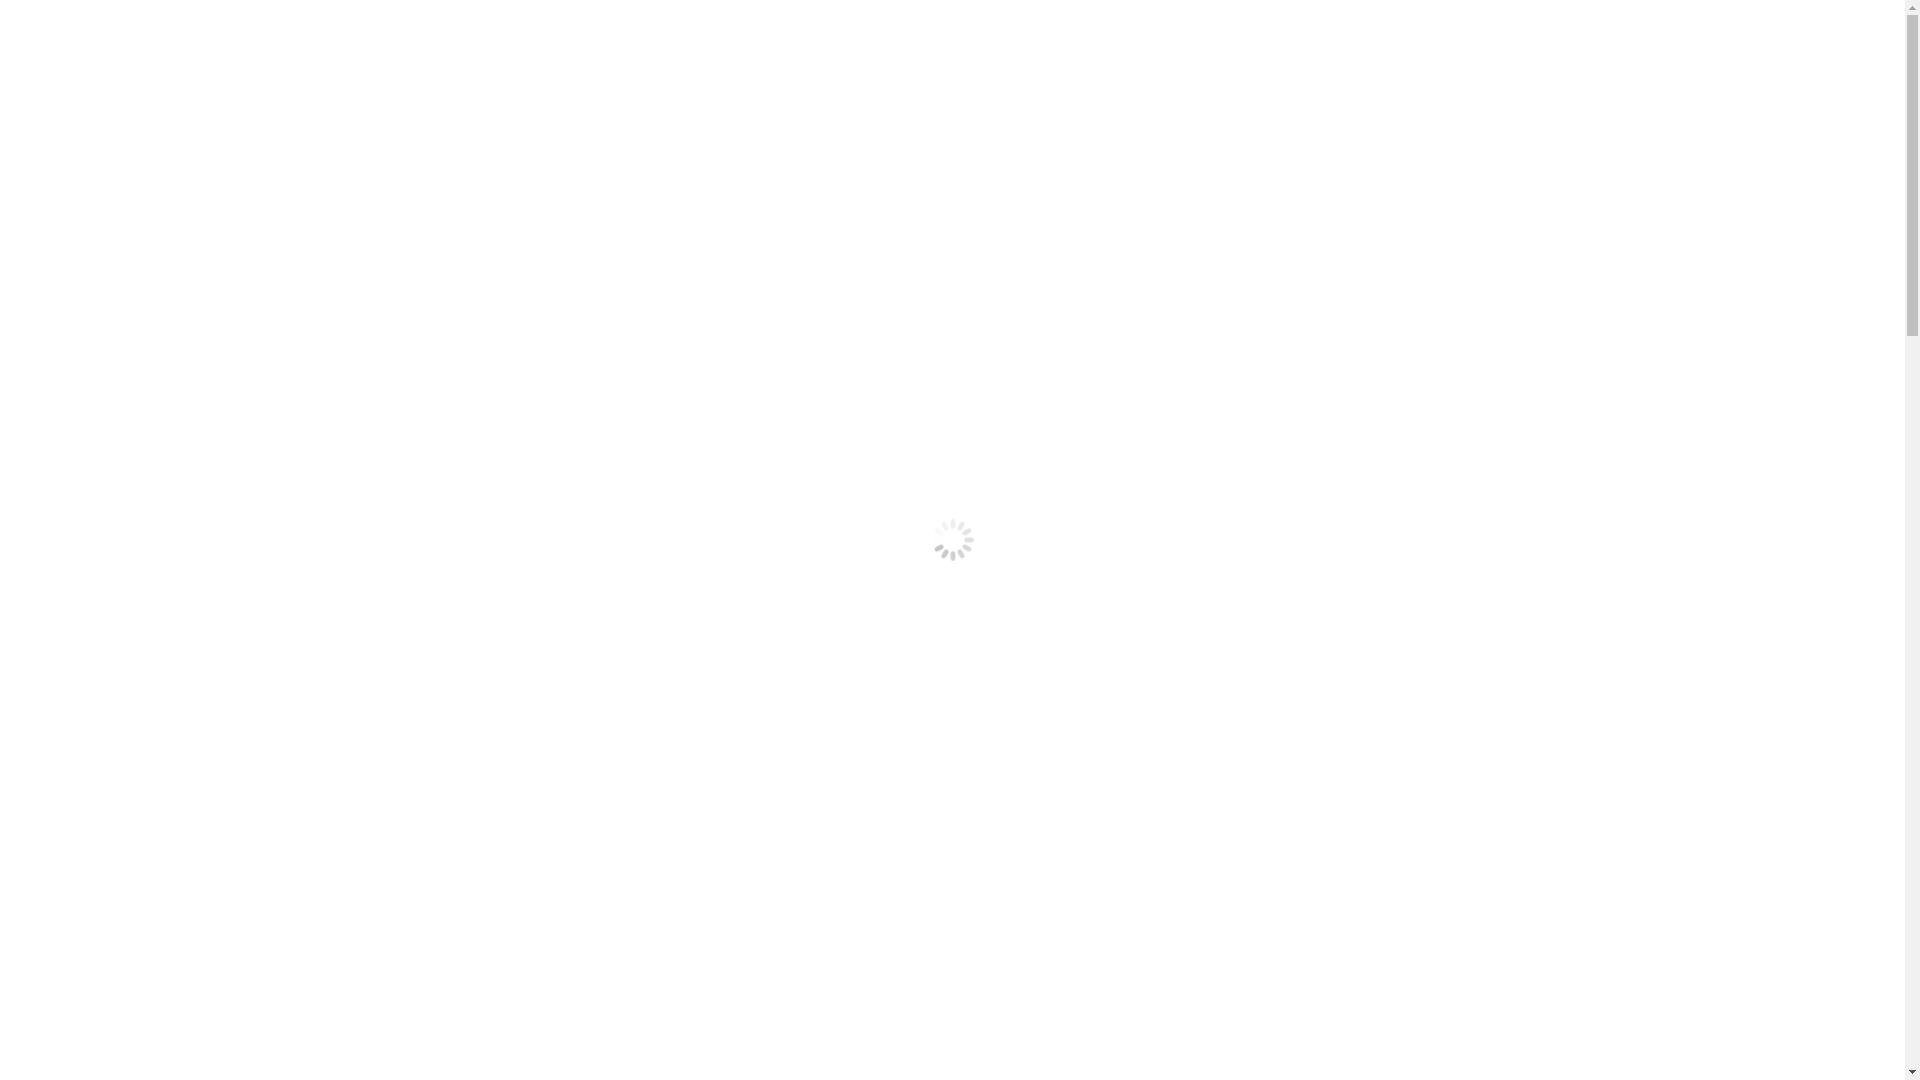 The width and height of the screenshot is (1920, 1080). I want to click on BEHANDELINGEN, so click(260, 62).